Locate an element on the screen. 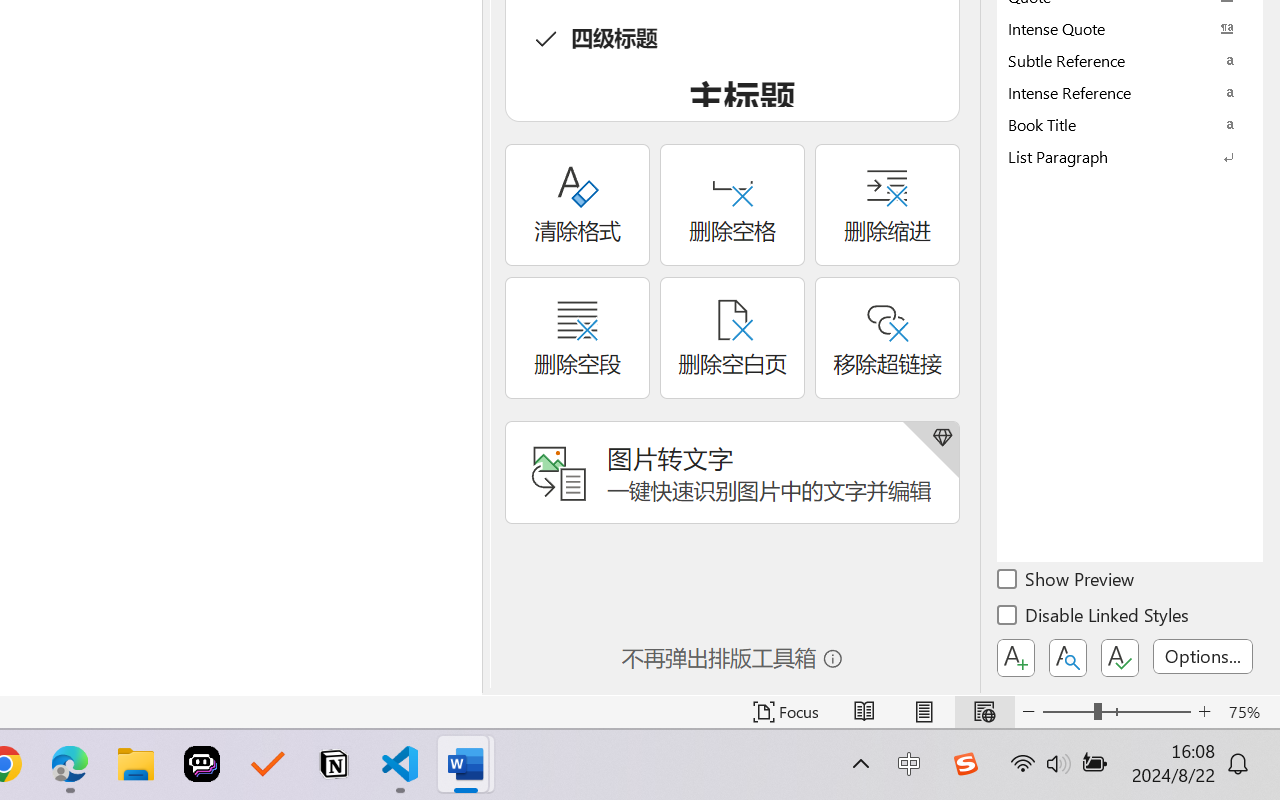 The image size is (1280, 800). Class: NetUIButton is located at coordinates (1120, 658).